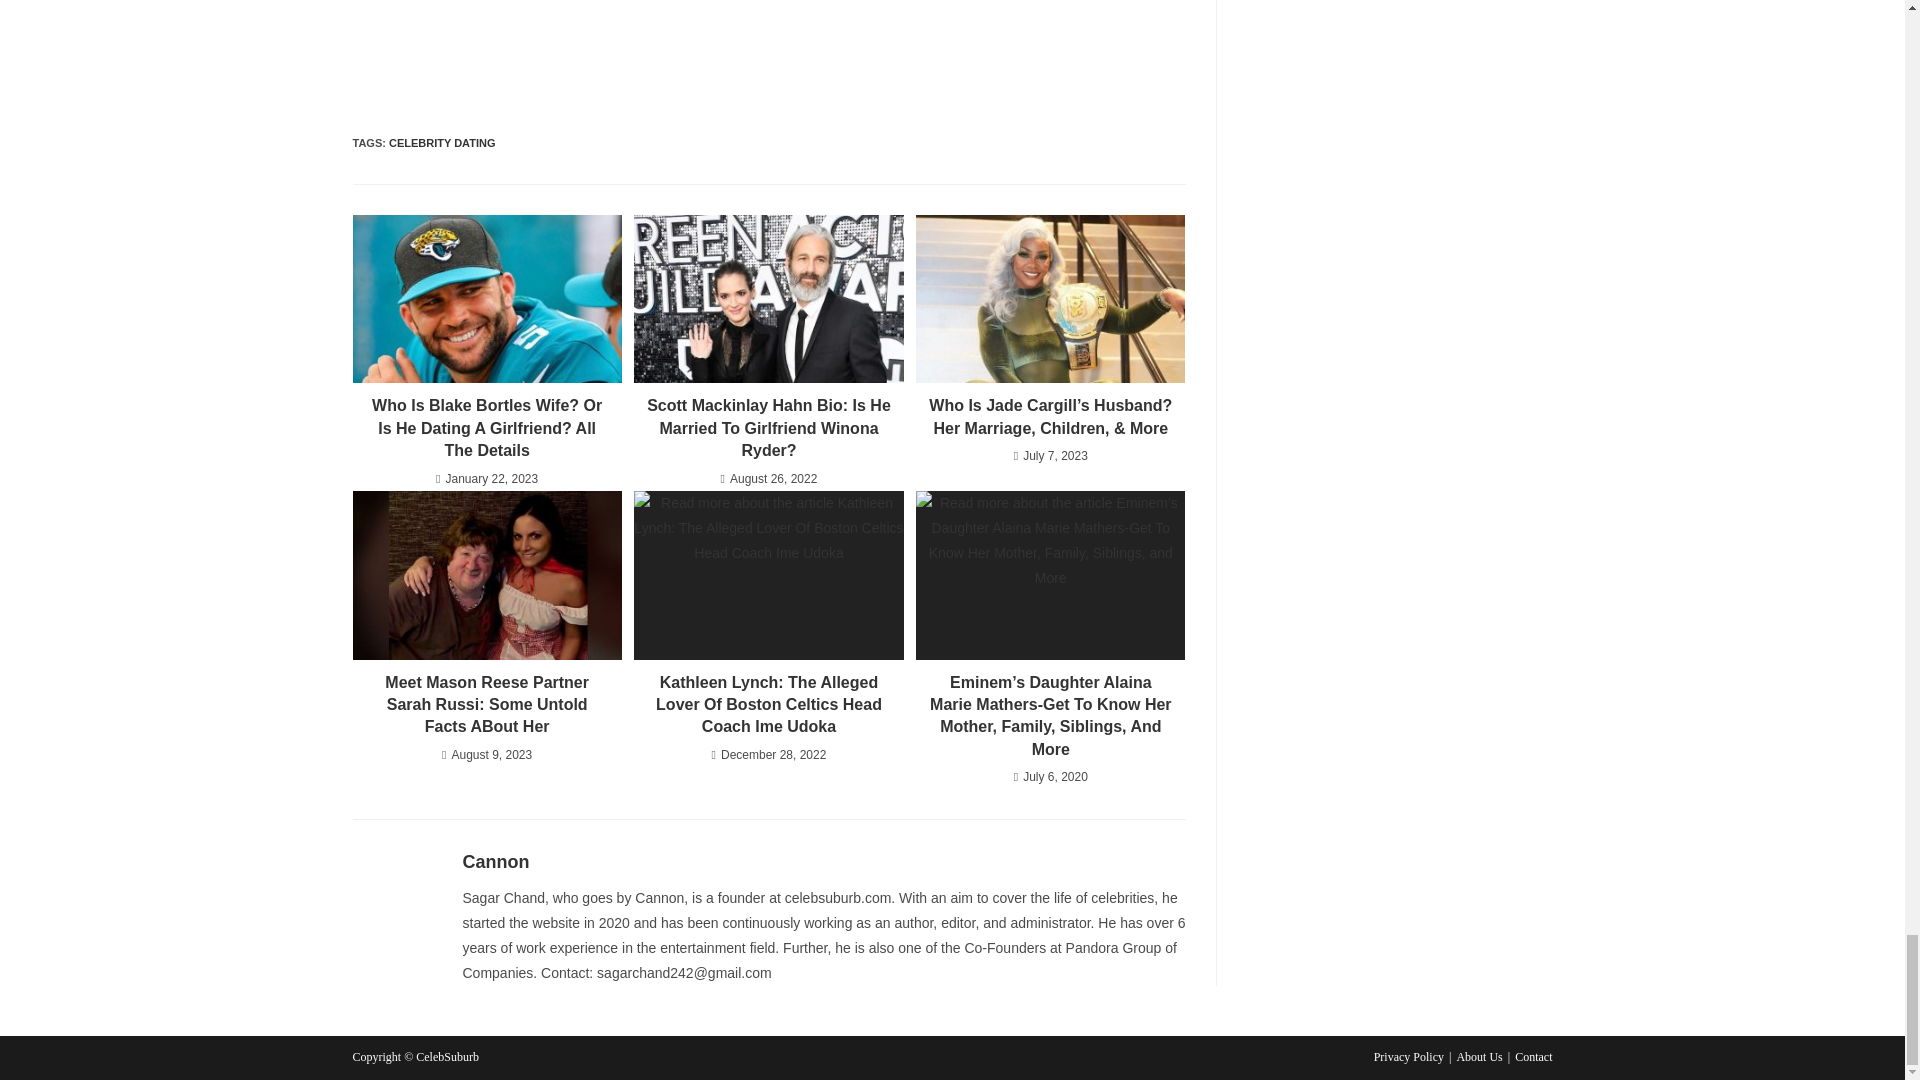  What do you see at coordinates (442, 143) in the screenshot?
I see `CELEBRITY DATING` at bounding box center [442, 143].